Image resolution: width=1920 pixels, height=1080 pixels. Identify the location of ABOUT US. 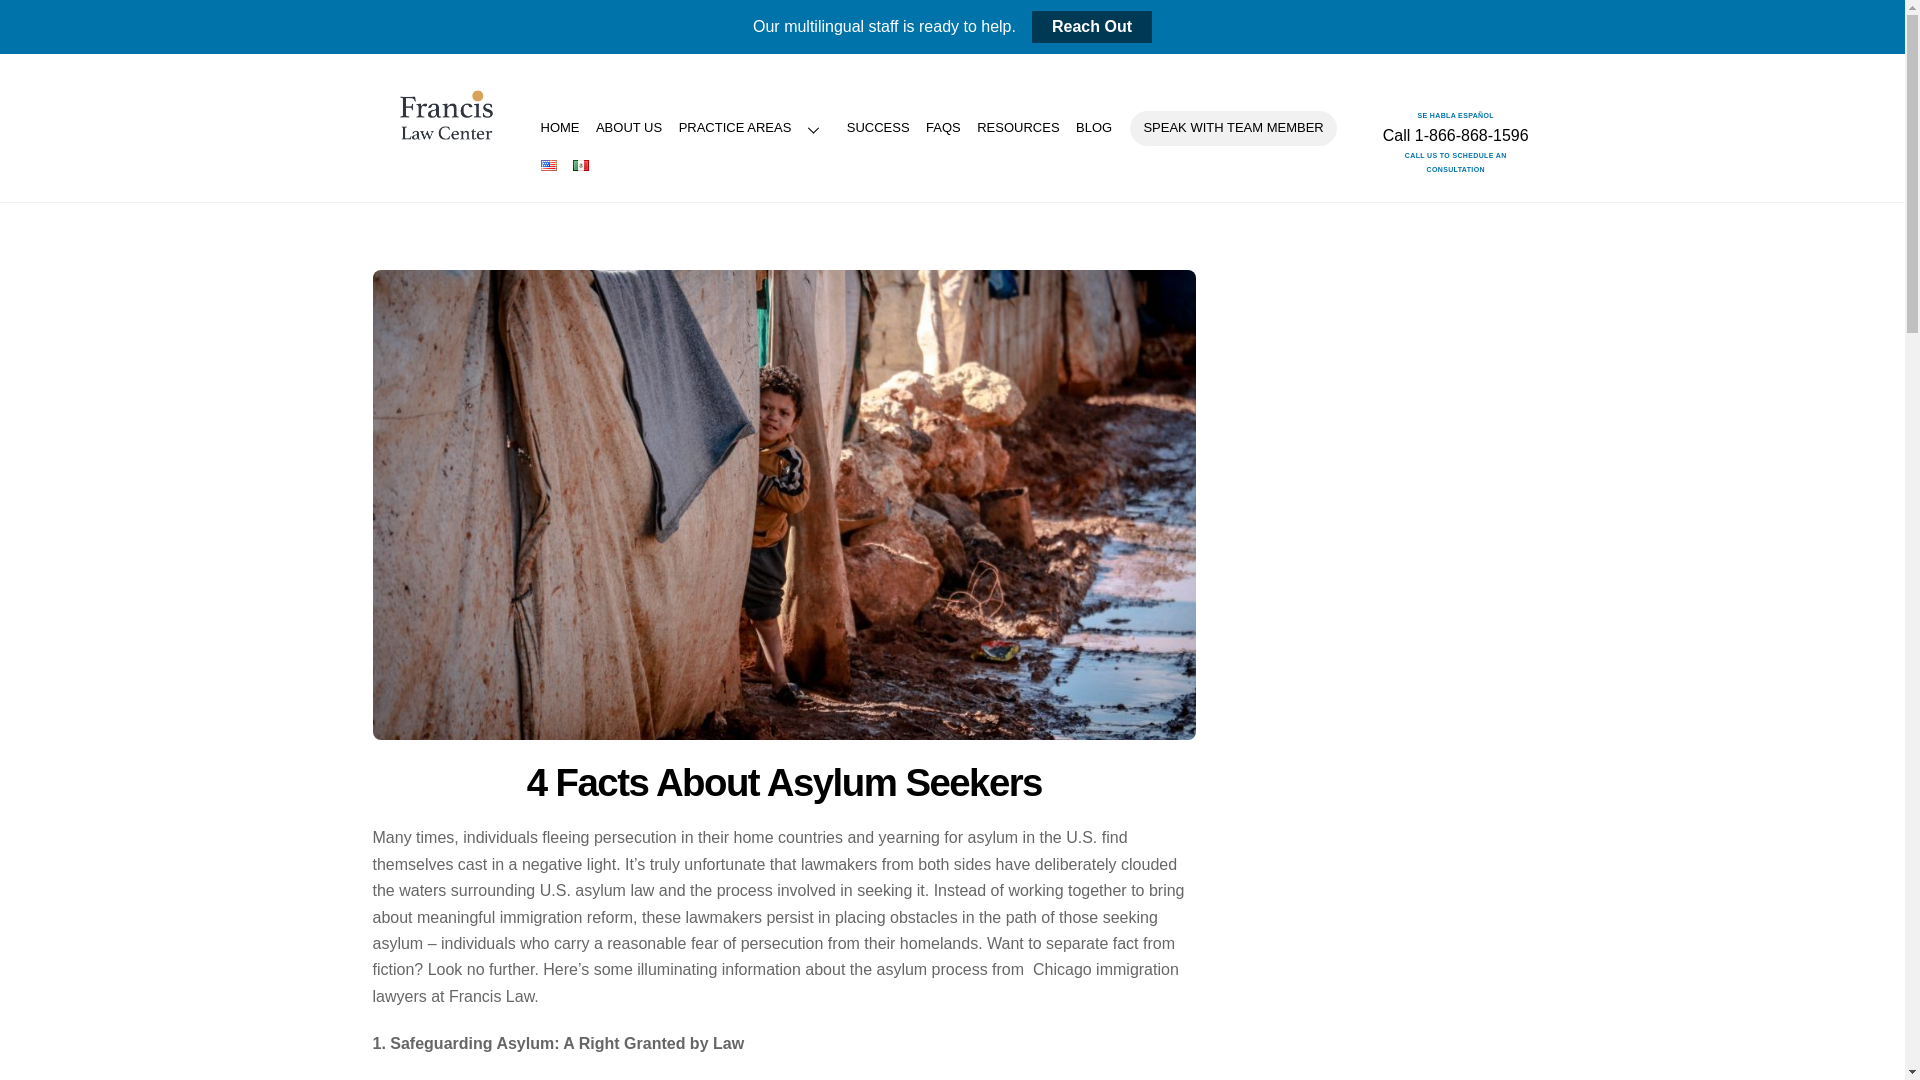
(628, 128).